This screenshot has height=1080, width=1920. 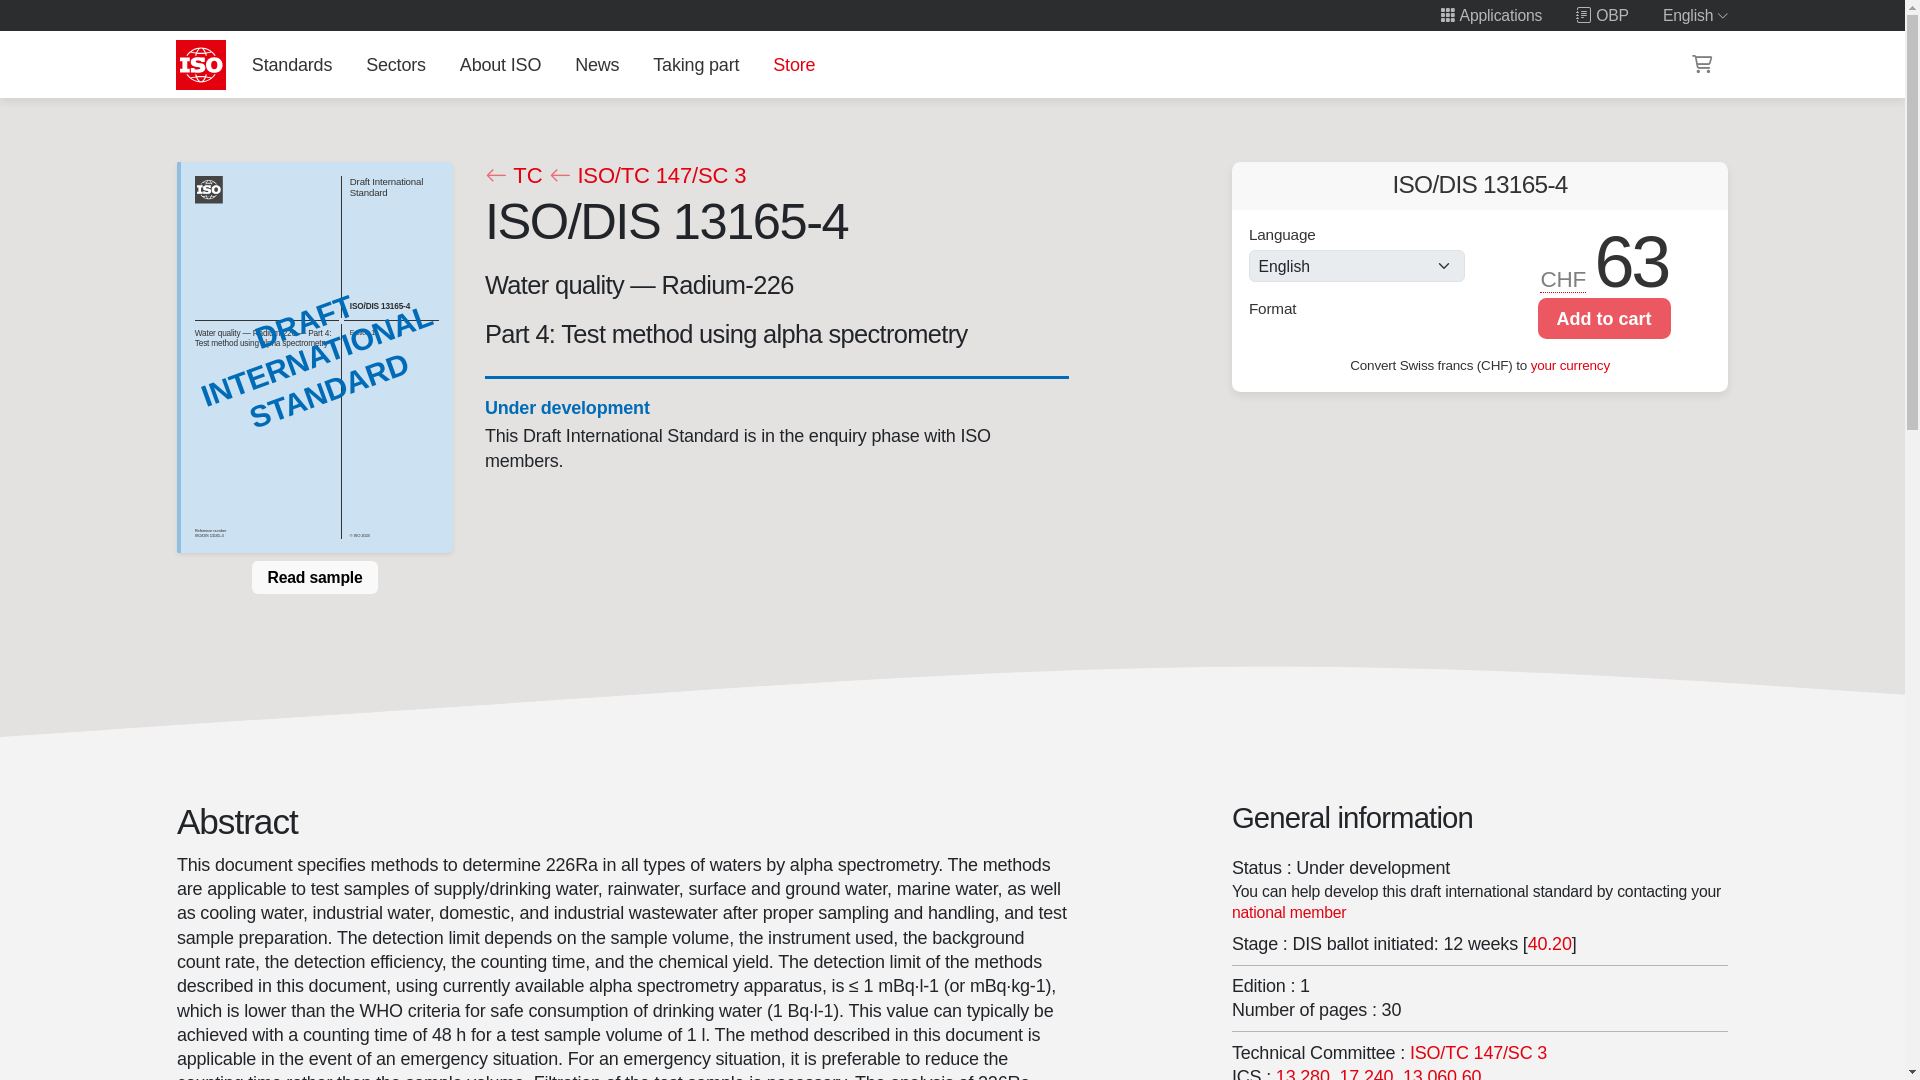 What do you see at coordinates (201, 64) in the screenshot?
I see `International Organization for Standardization` at bounding box center [201, 64].